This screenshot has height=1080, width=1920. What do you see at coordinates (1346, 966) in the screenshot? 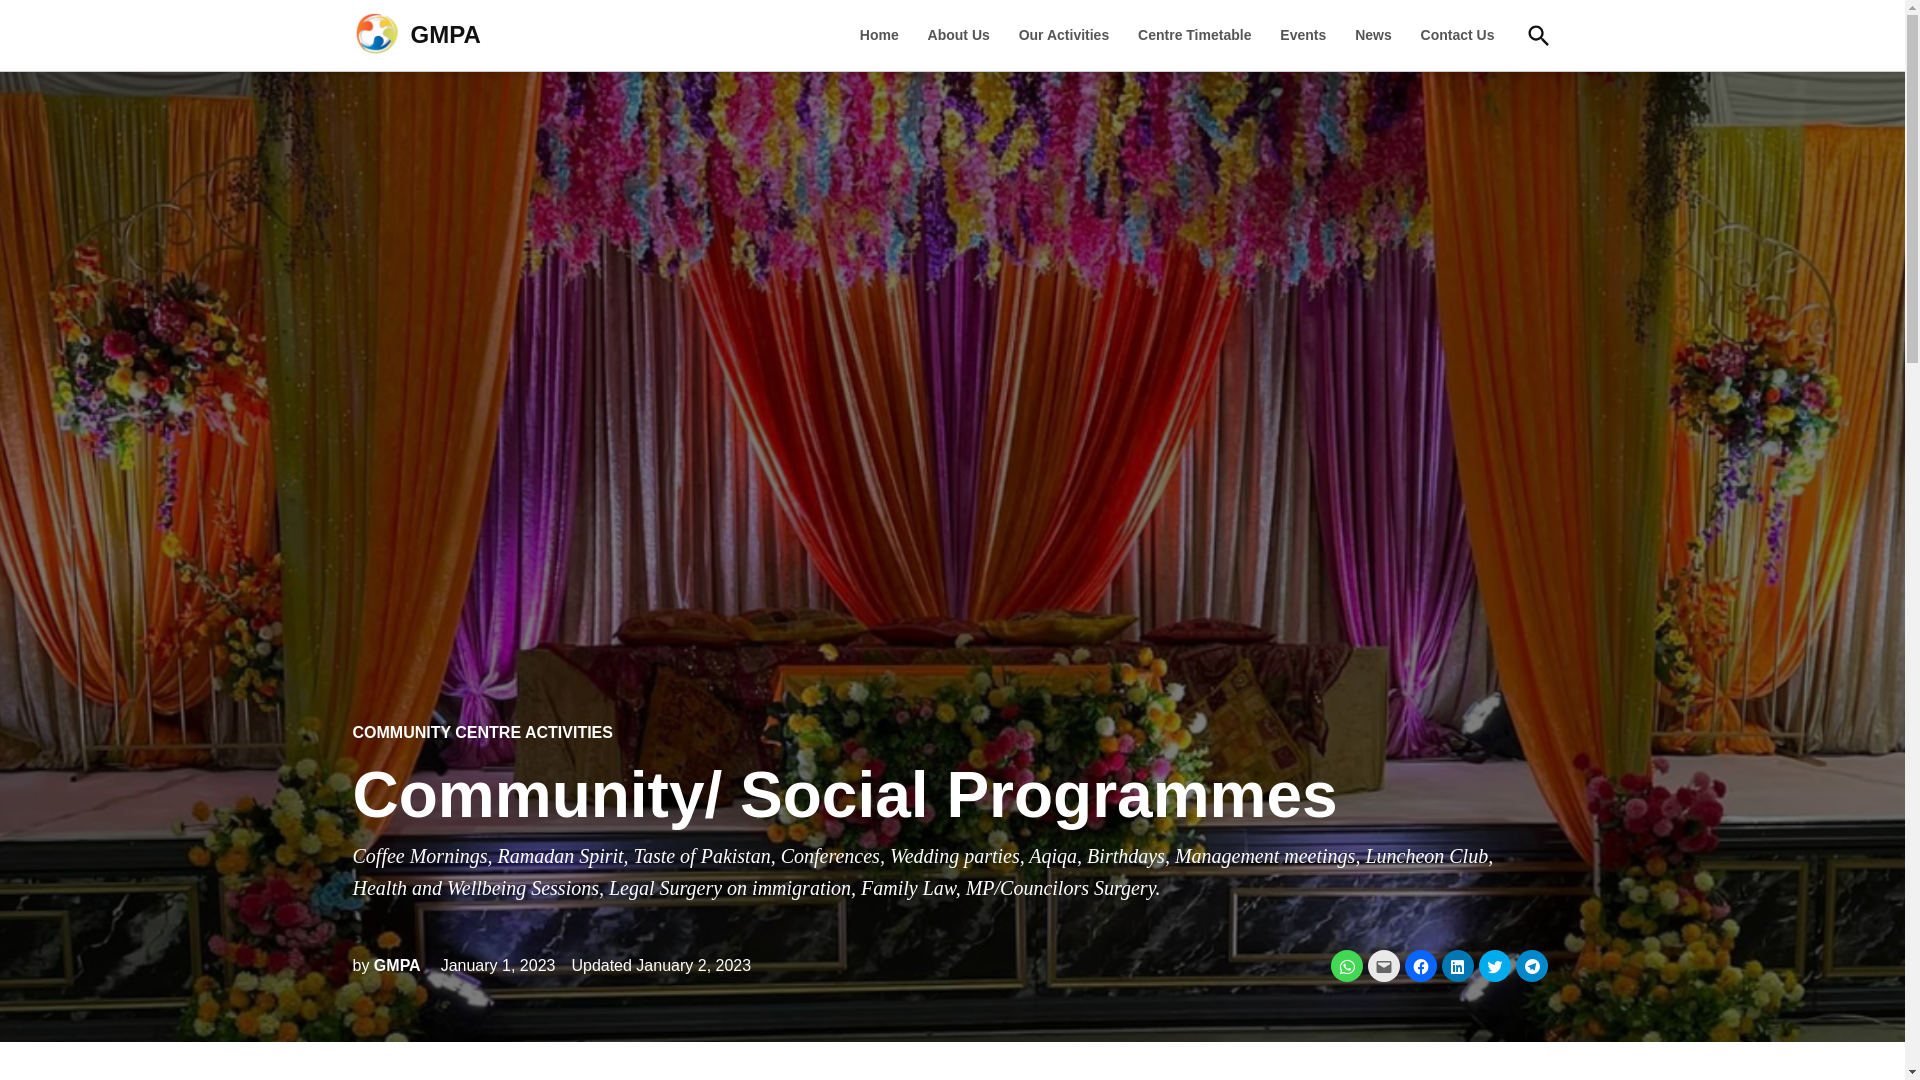
I see `Click to share on WhatsApp` at bounding box center [1346, 966].